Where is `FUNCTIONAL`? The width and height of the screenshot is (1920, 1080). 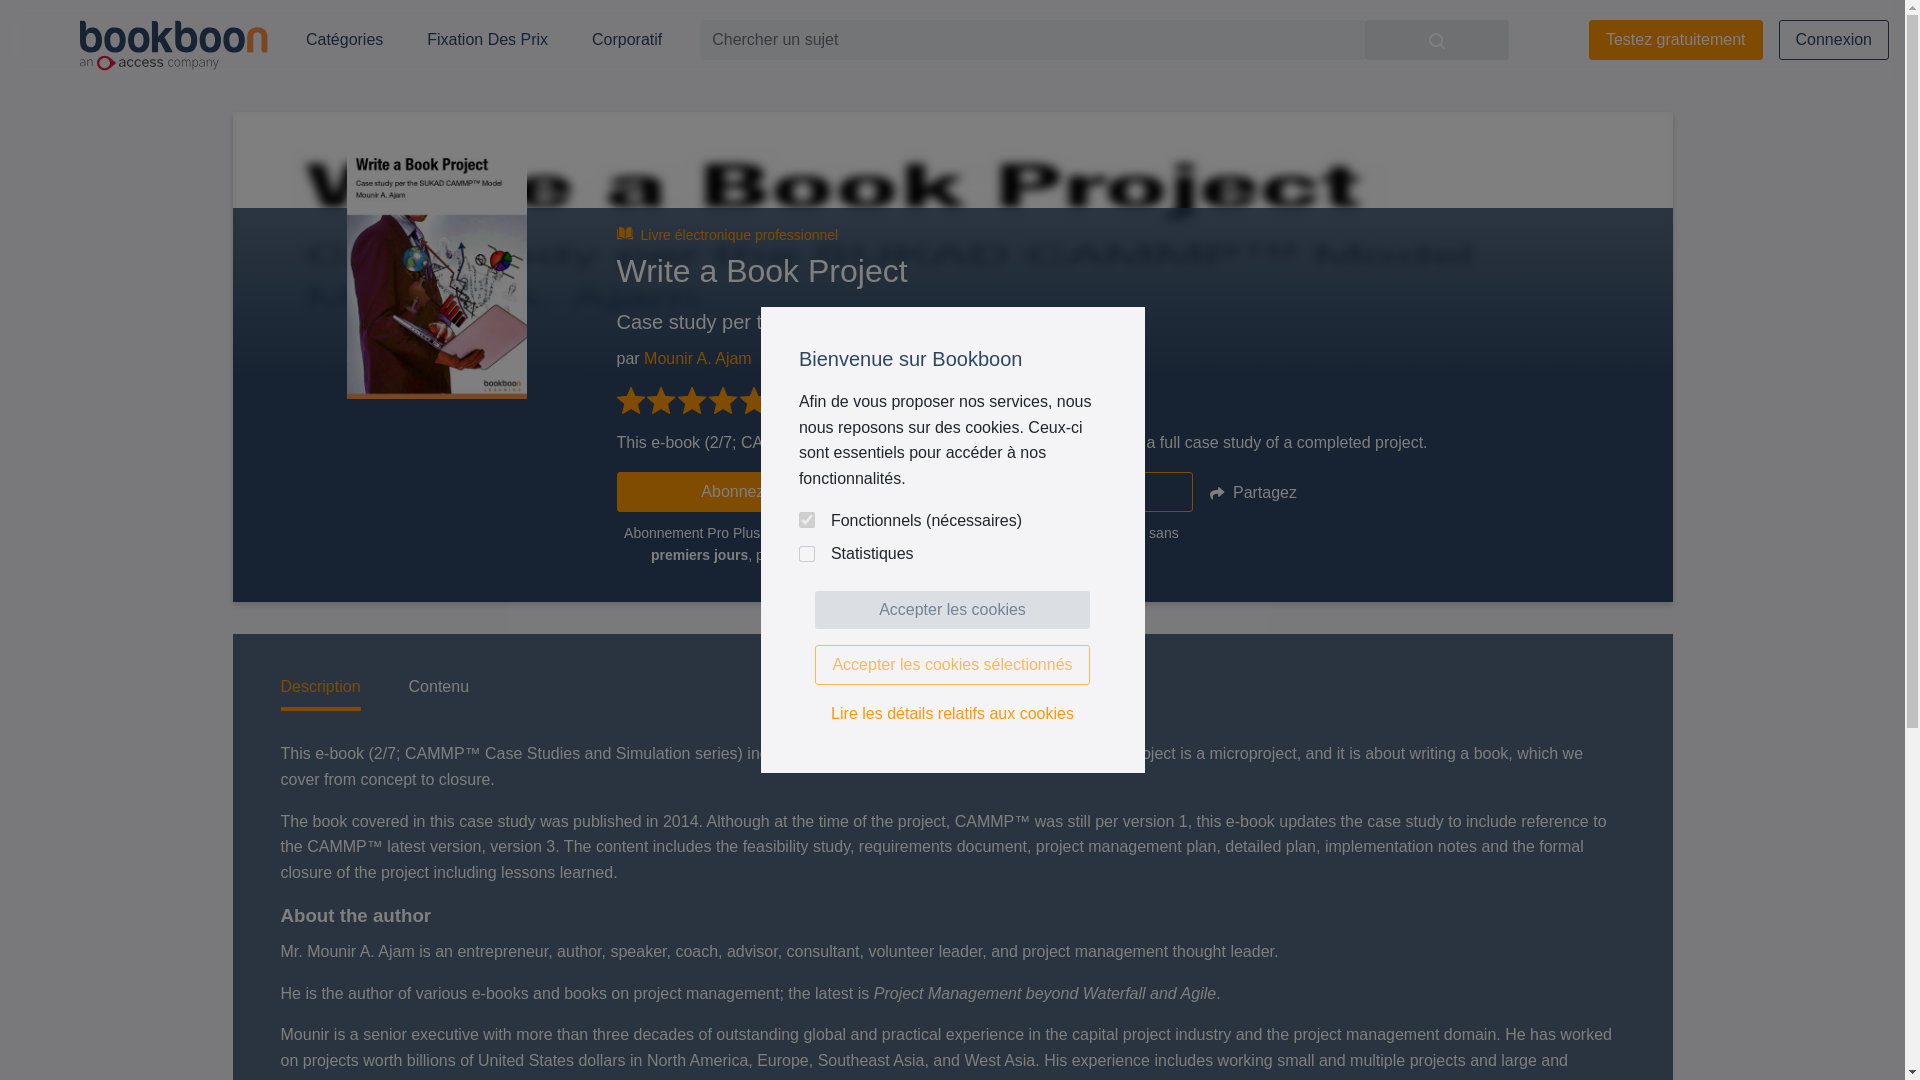 FUNCTIONAL is located at coordinates (806, 520).